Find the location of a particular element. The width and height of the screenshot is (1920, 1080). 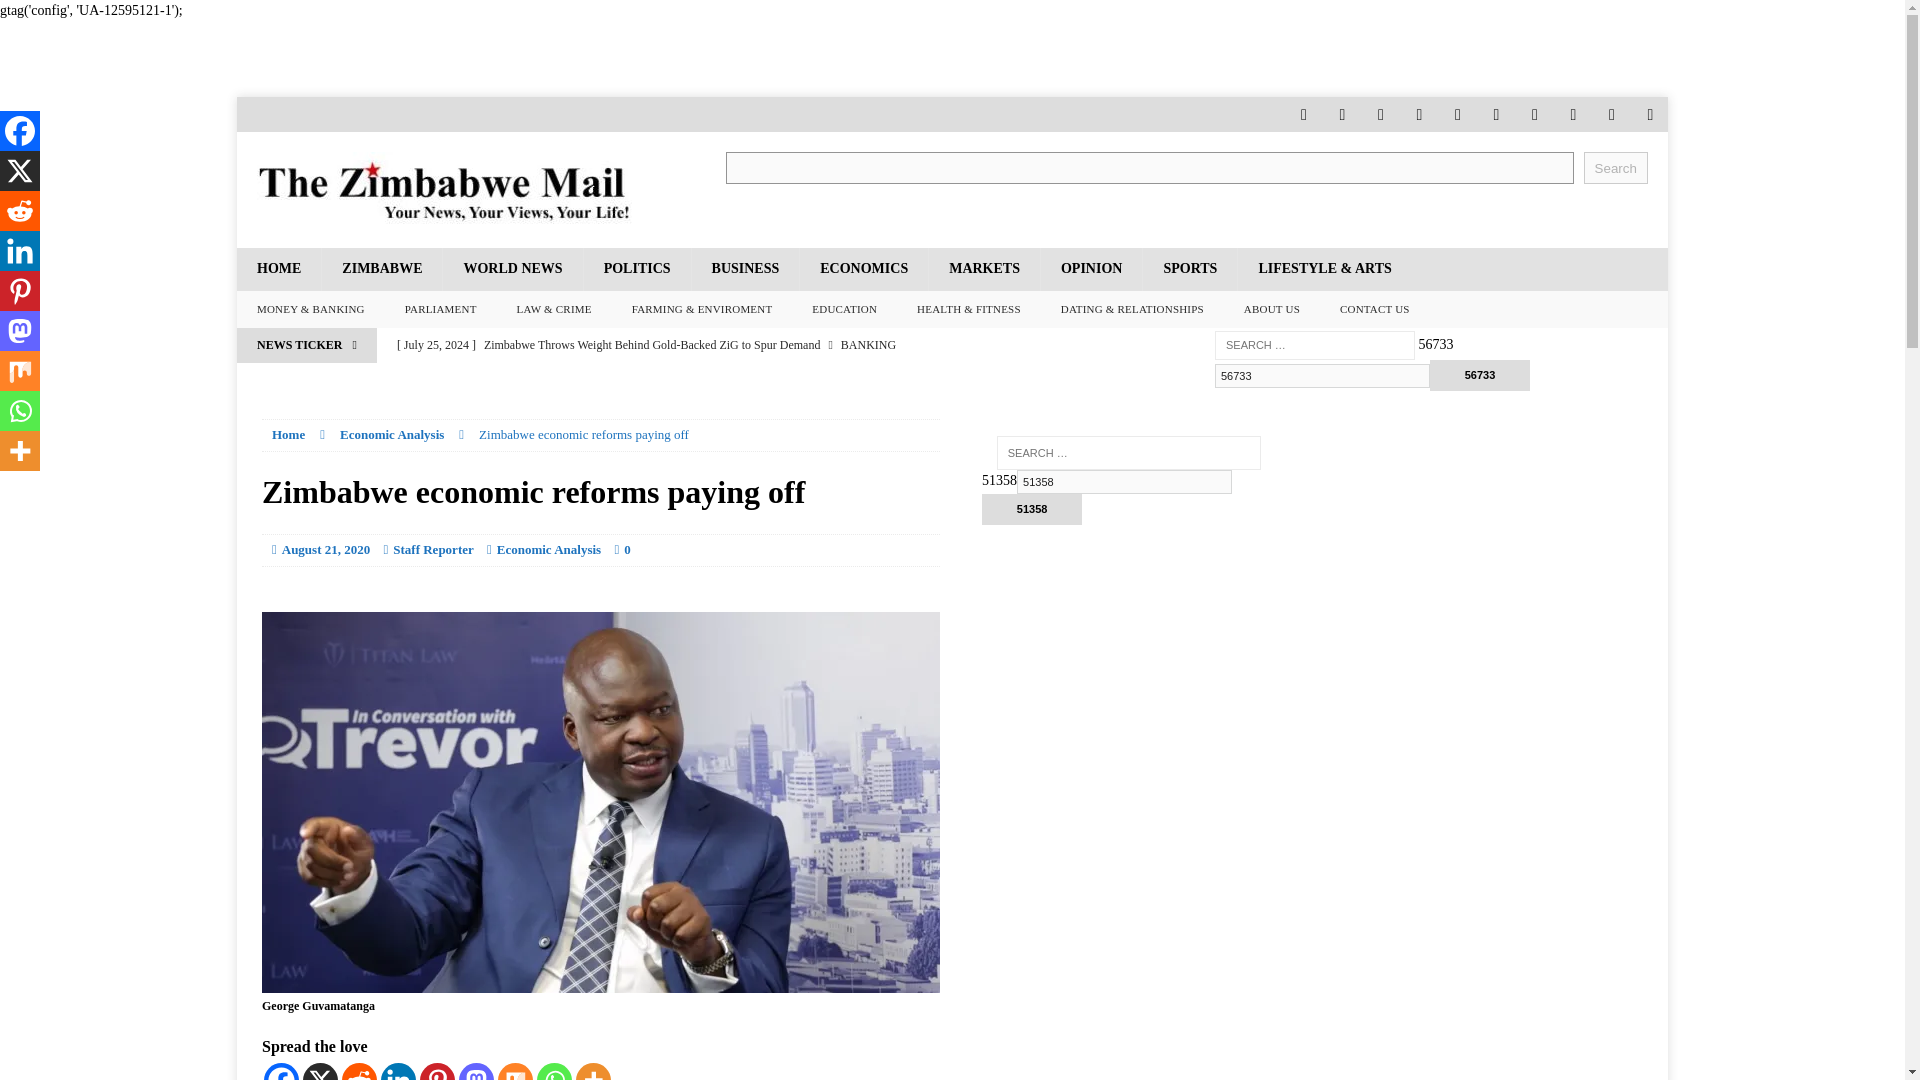

Facebook is located at coordinates (282, 1071).